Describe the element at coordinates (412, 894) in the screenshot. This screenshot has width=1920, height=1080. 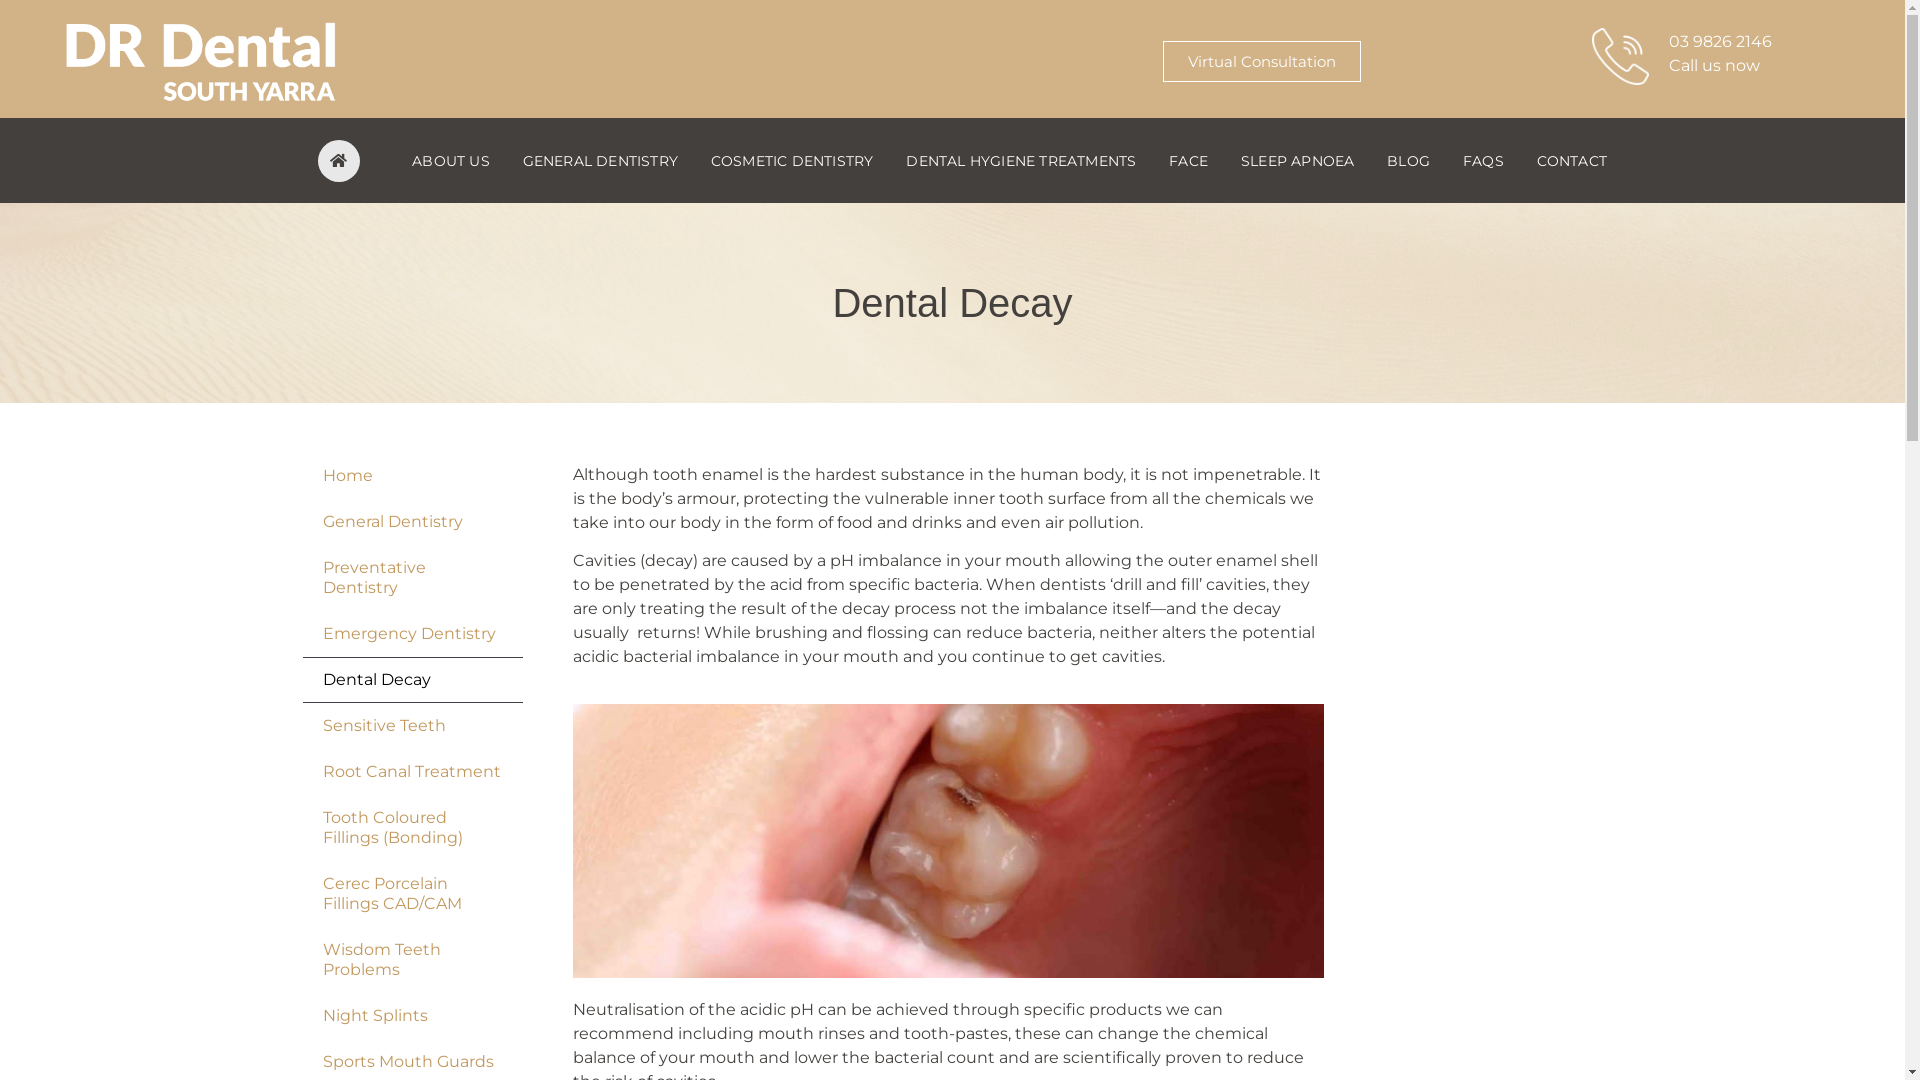
I see `Cerec Porcelain Fillings CAD/CAM` at that location.